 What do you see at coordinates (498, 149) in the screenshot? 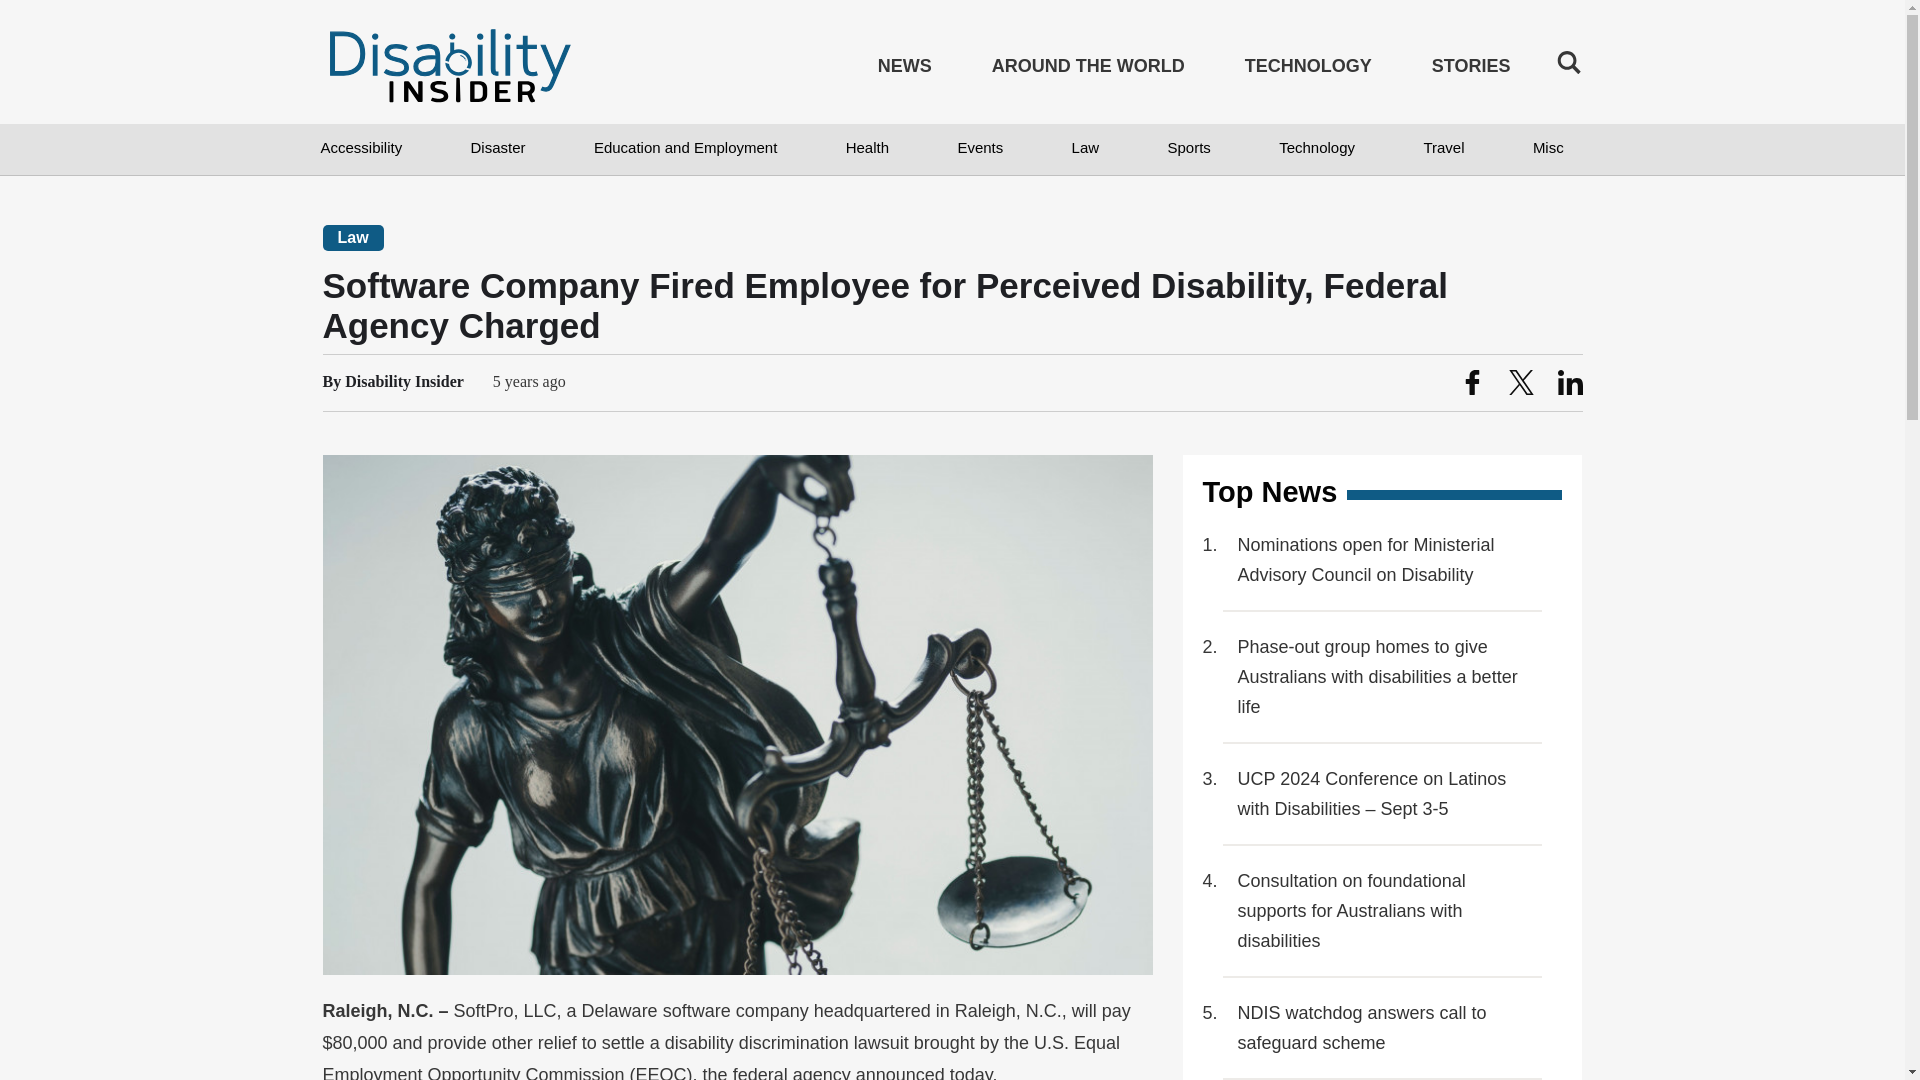
I see `Disaster` at bounding box center [498, 149].